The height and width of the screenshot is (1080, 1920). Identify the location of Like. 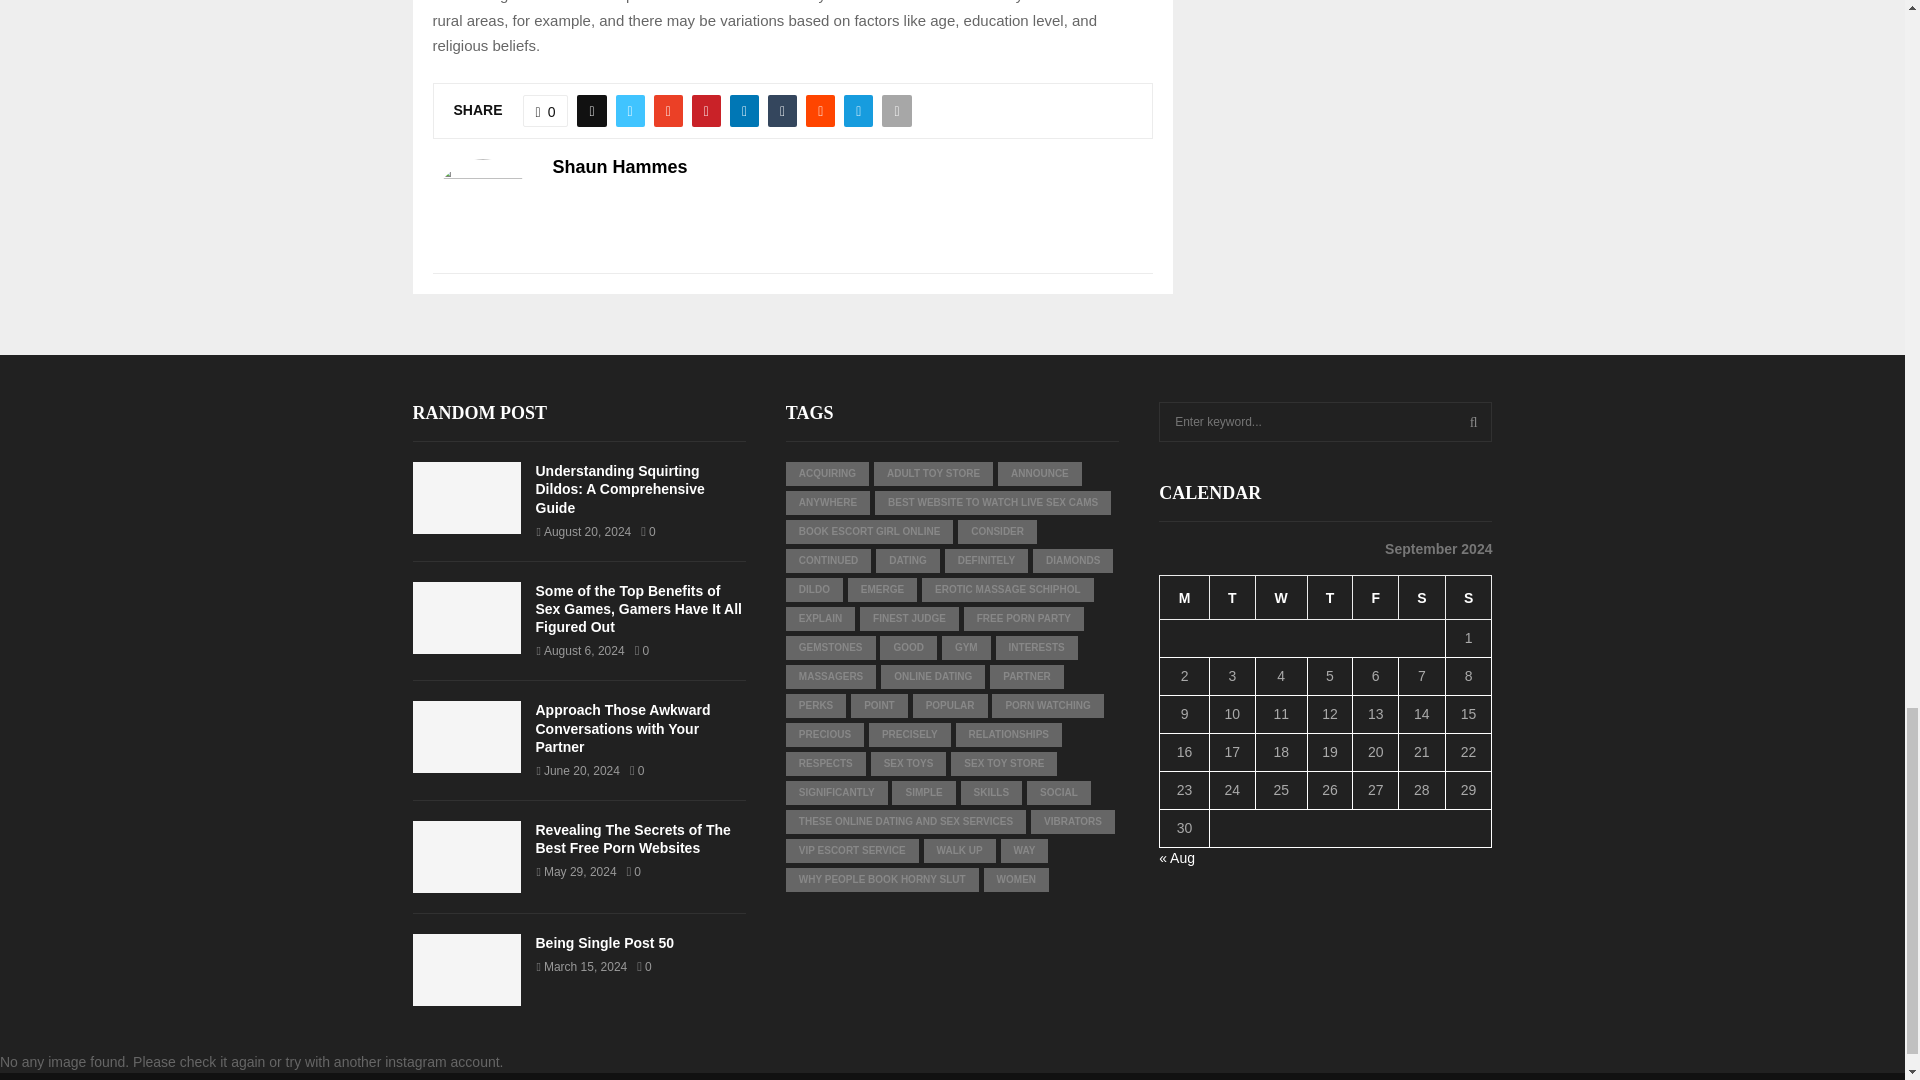
(545, 111).